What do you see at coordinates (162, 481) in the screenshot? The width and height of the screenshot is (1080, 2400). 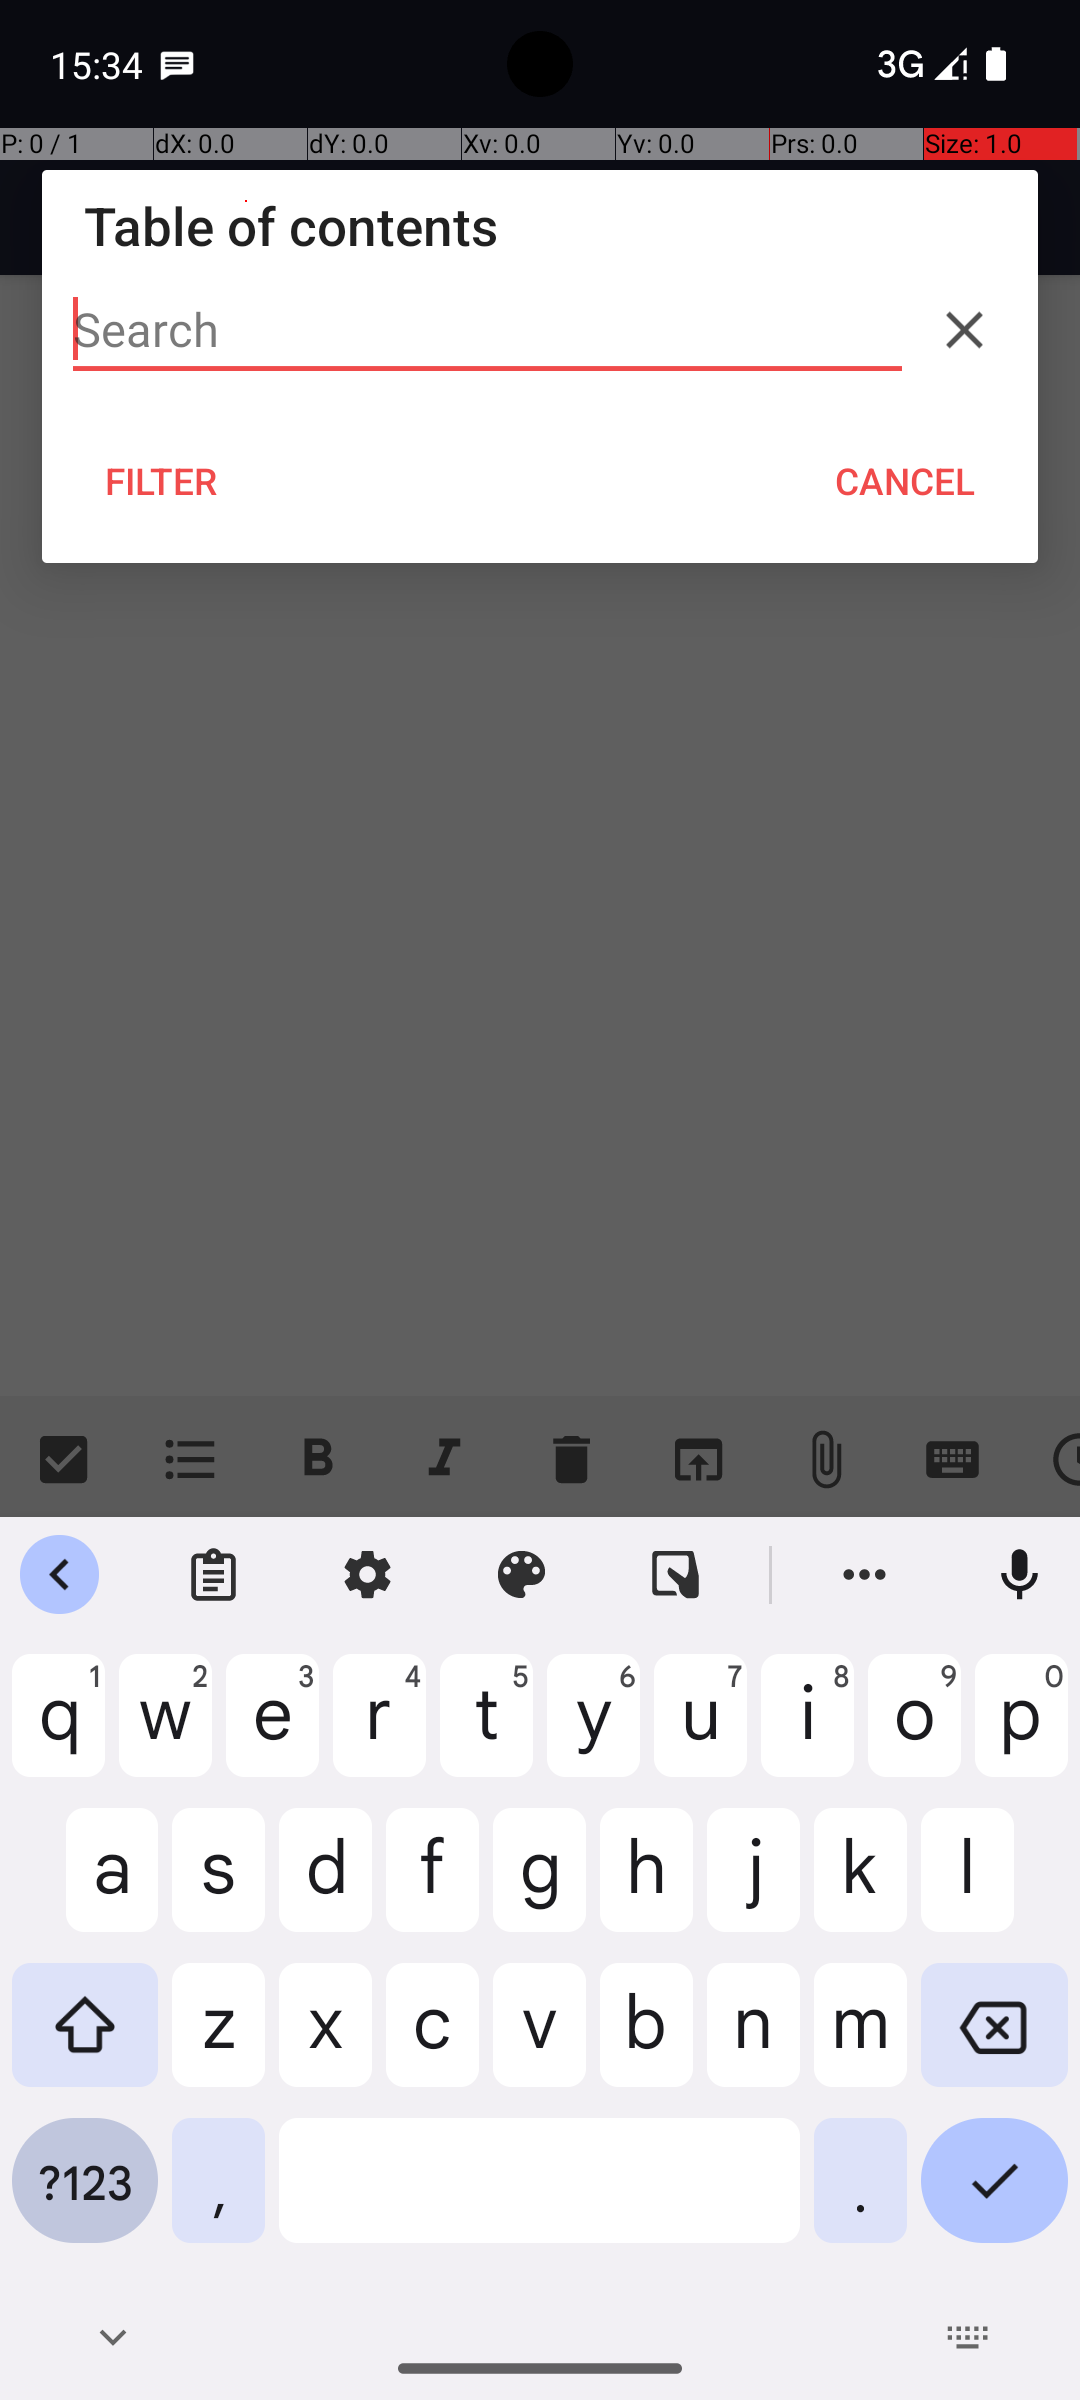 I see `FILTER` at bounding box center [162, 481].